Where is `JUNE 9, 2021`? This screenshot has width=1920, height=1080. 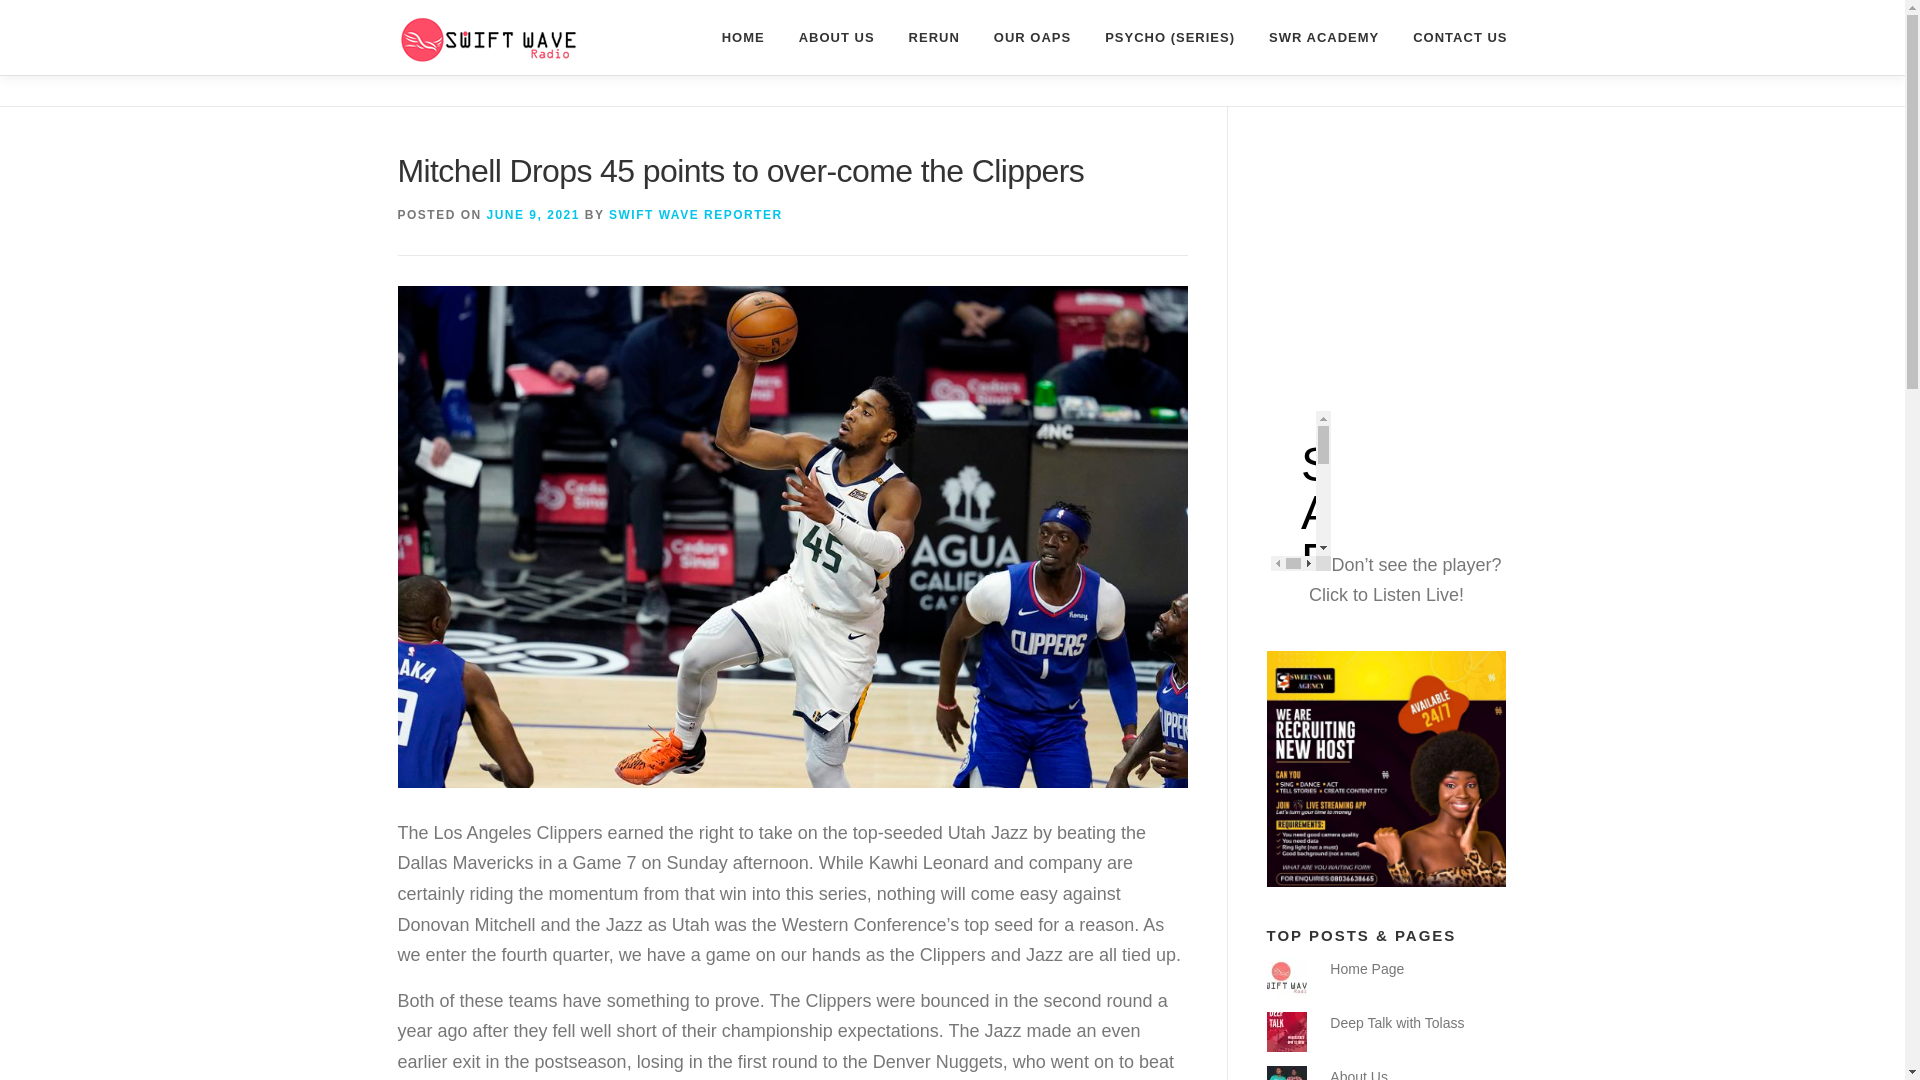 JUNE 9, 2021 is located at coordinates (533, 215).